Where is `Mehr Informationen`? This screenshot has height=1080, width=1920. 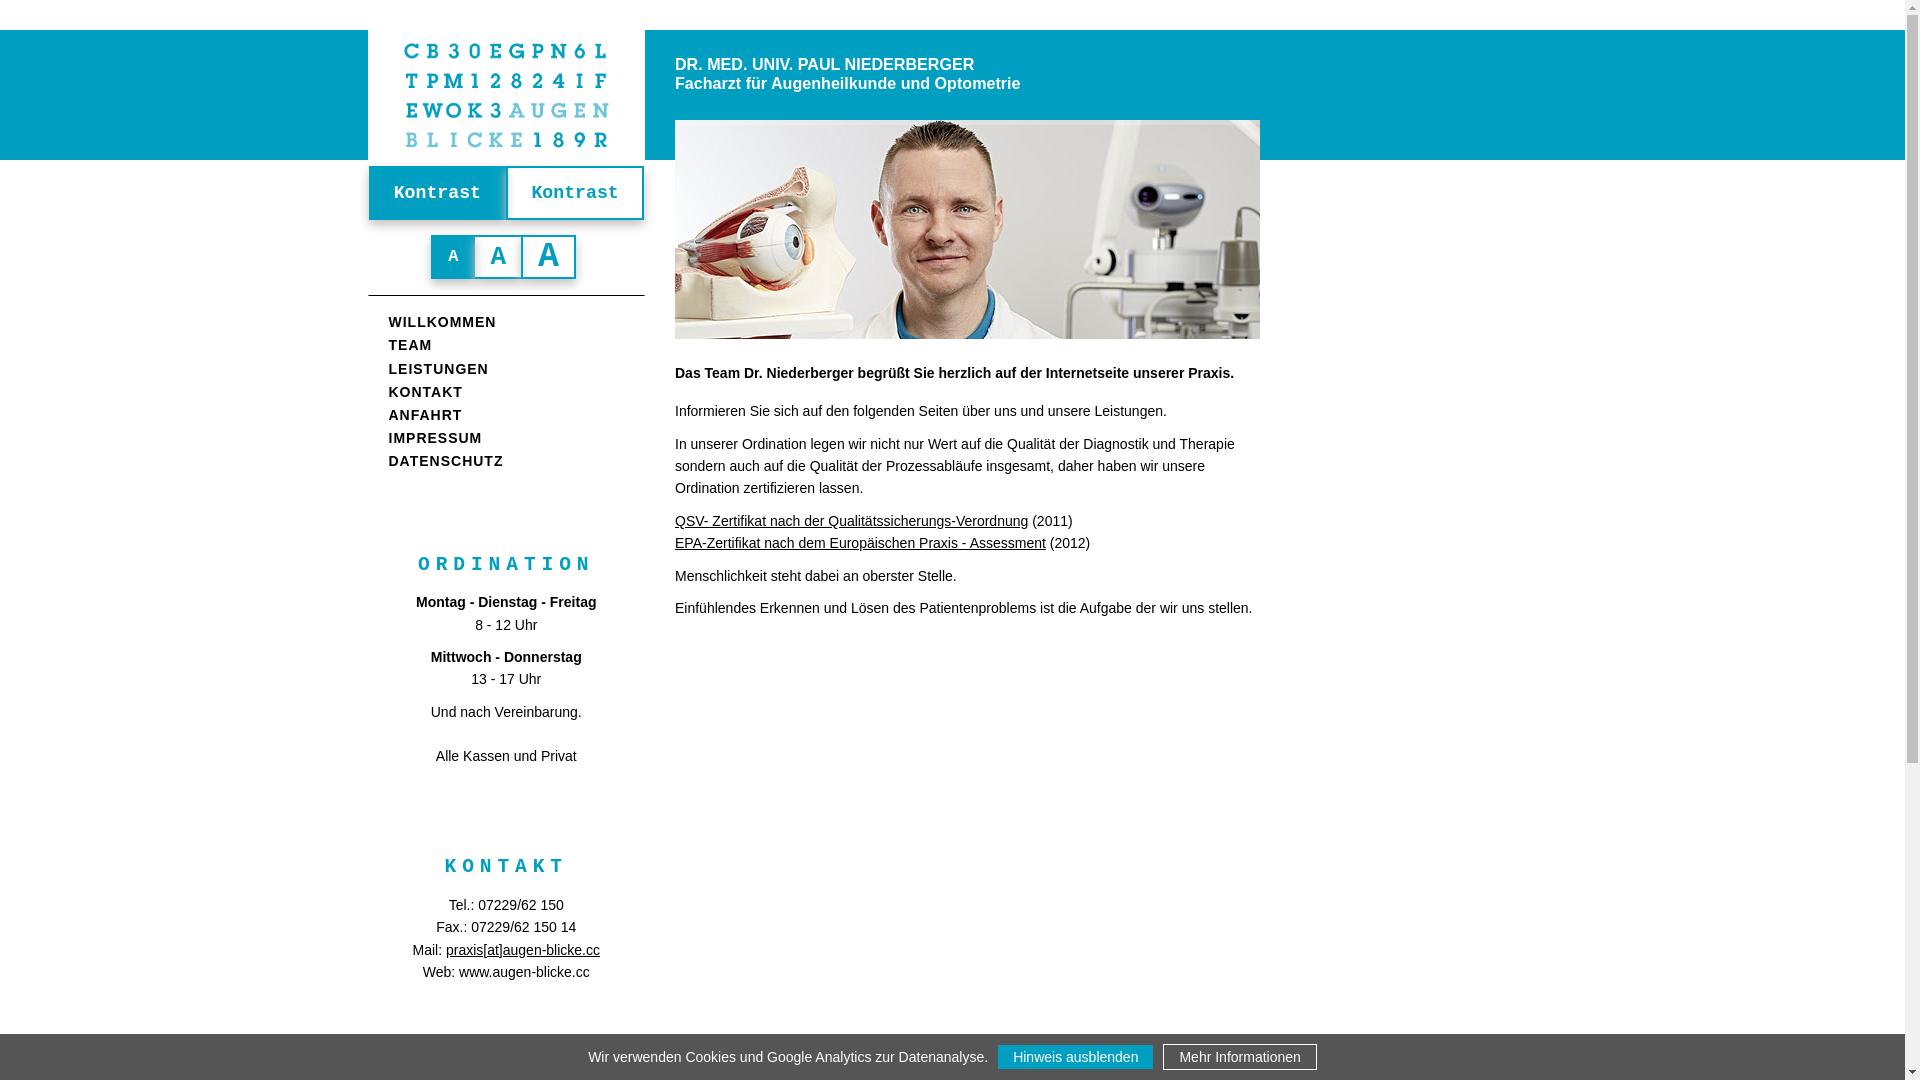 Mehr Informationen is located at coordinates (1240, 1057).